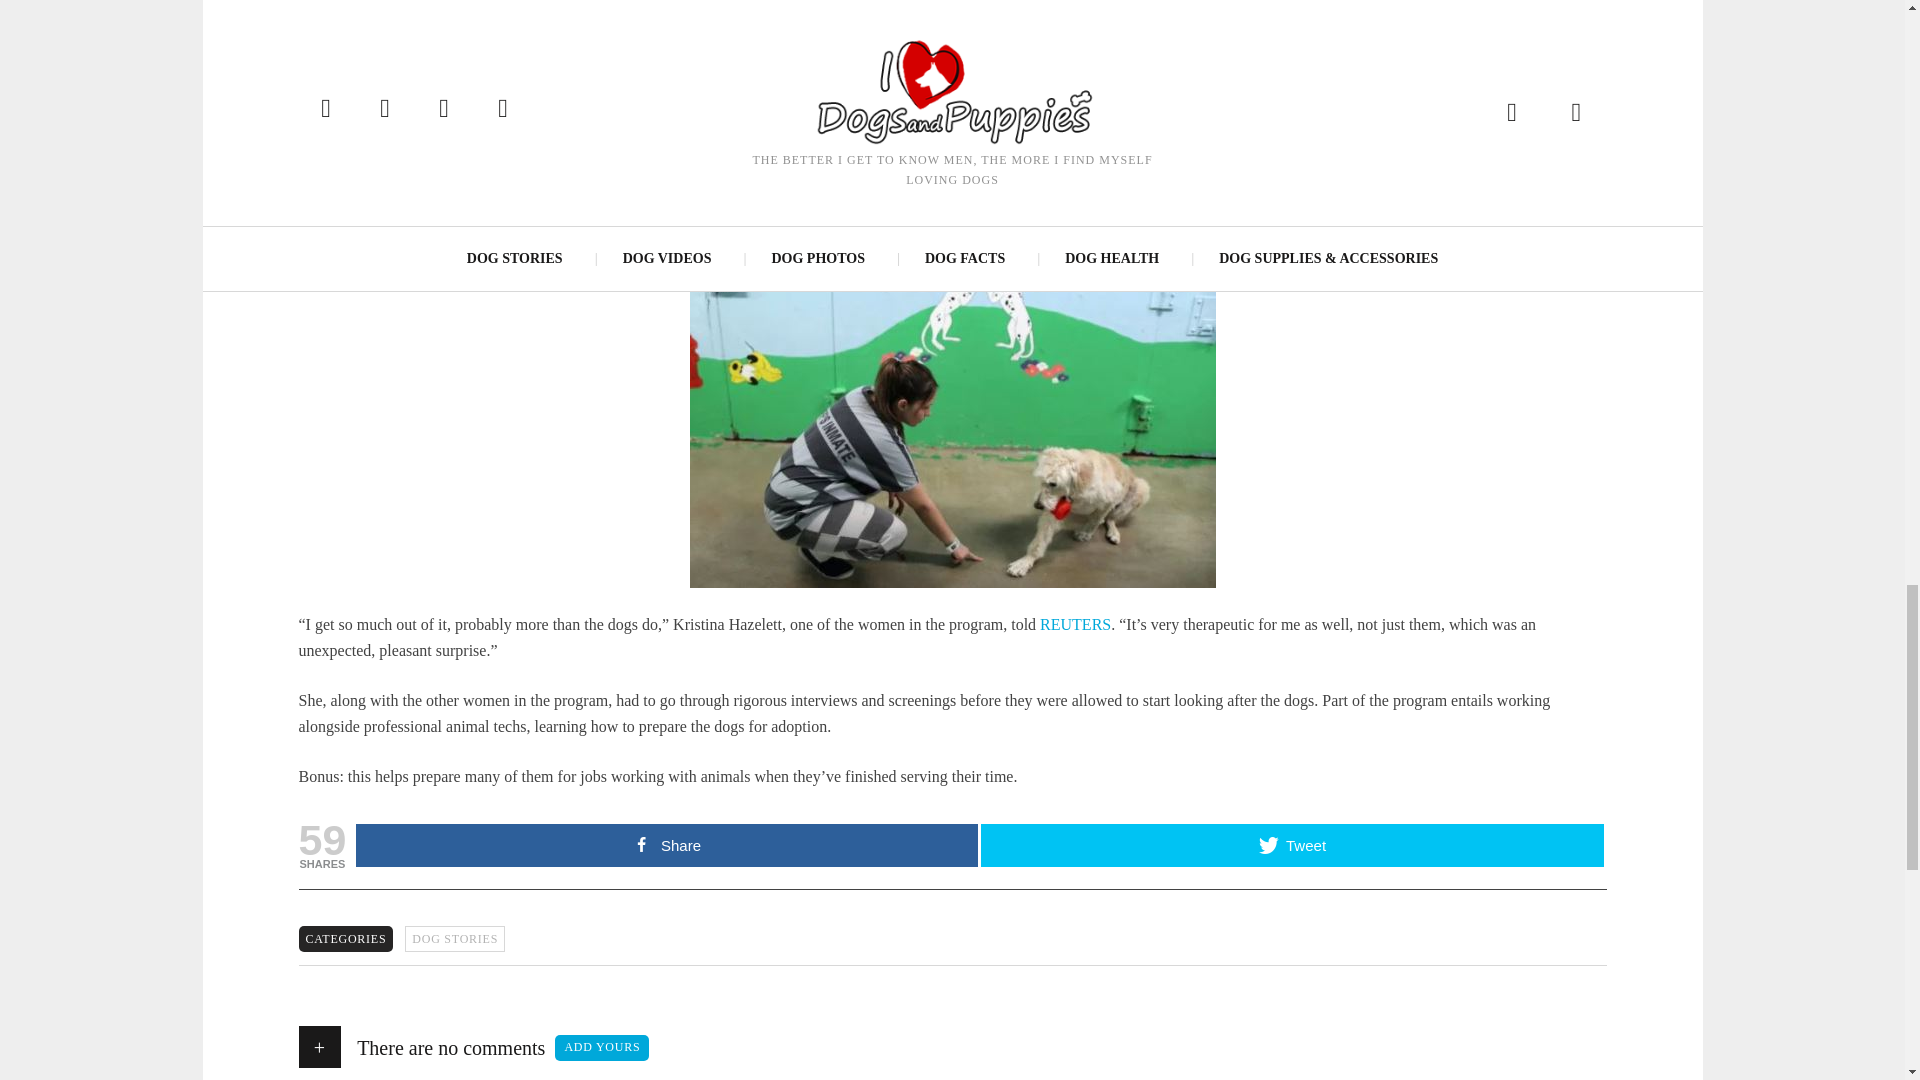  What do you see at coordinates (454, 938) in the screenshot?
I see `DOG STORIES` at bounding box center [454, 938].